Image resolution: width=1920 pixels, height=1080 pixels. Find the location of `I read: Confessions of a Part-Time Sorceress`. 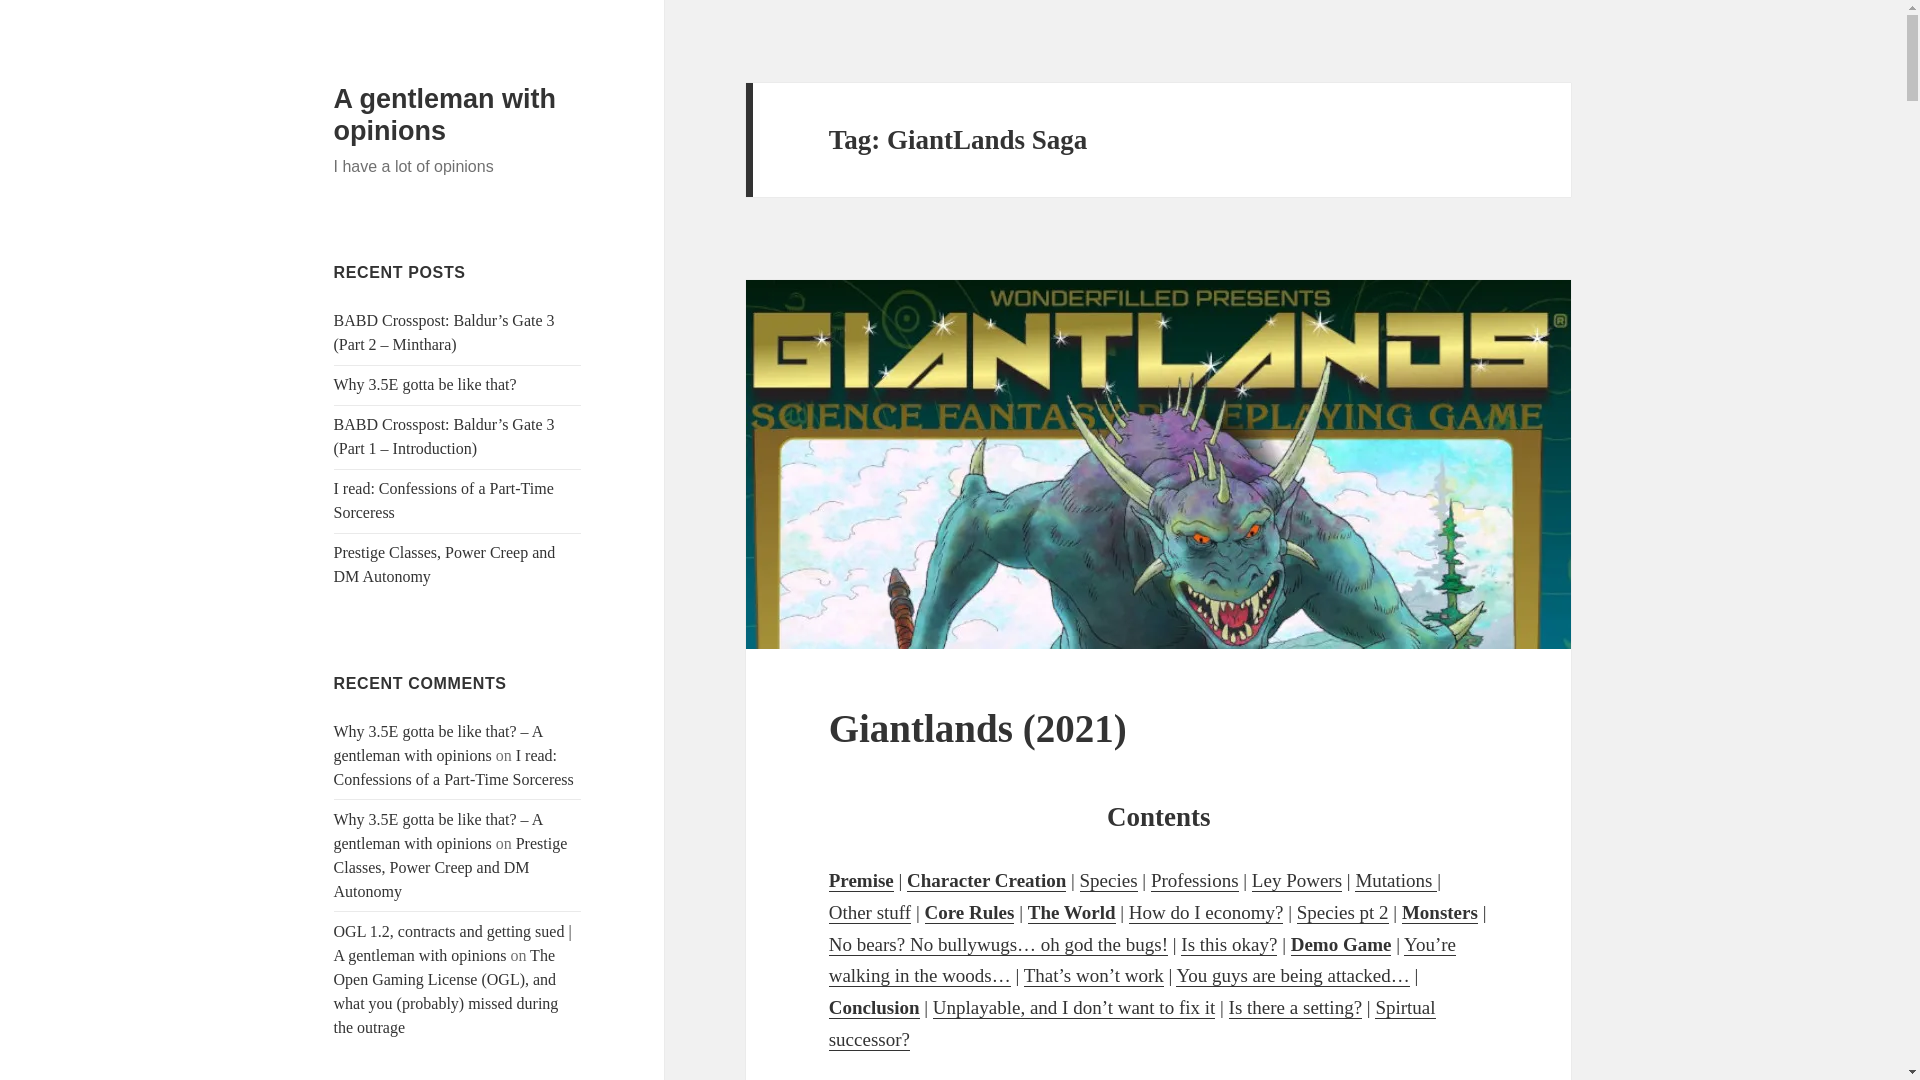

I read: Confessions of a Part-Time Sorceress is located at coordinates (454, 768).